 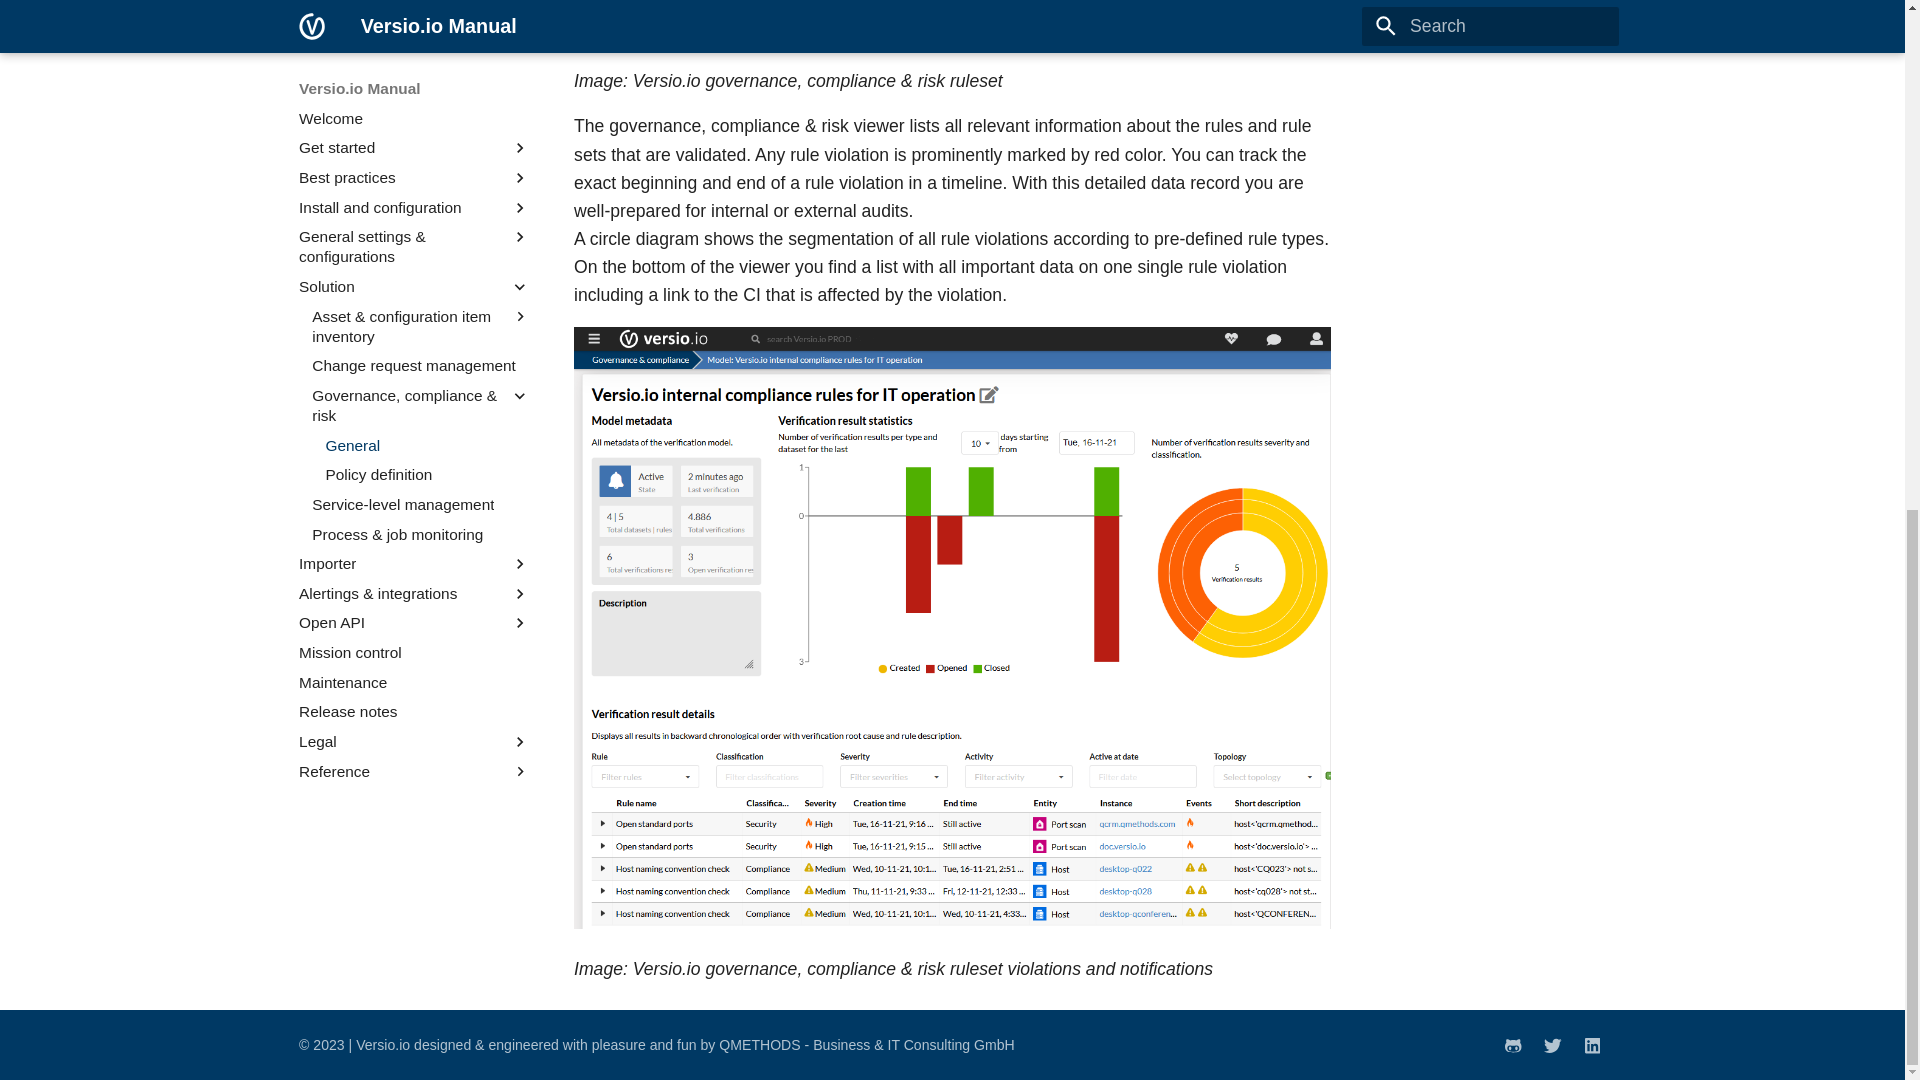 What do you see at coordinates (1553, 1044) in the screenshot?
I see `twitter.com` at bounding box center [1553, 1044].